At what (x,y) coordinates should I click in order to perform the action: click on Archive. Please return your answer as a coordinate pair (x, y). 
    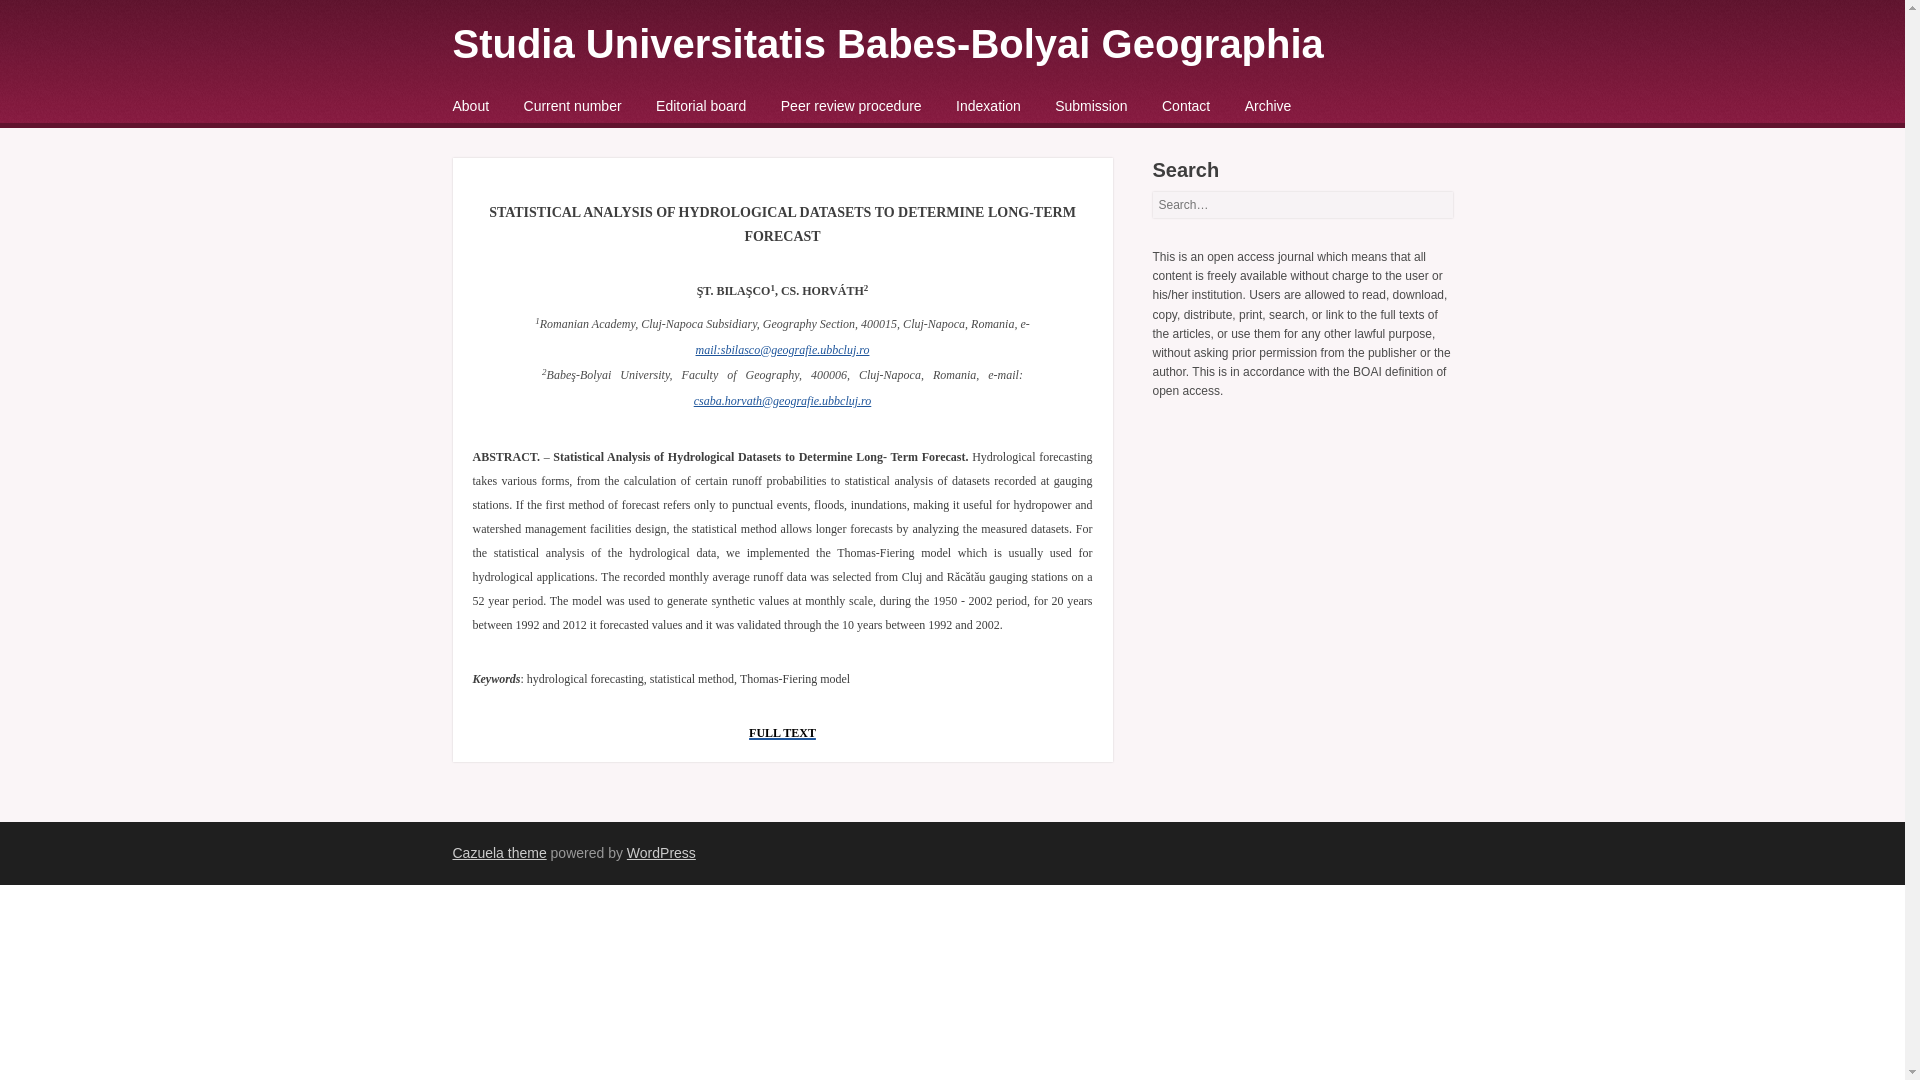
    Looking at the image, I should click on (1268, 105).